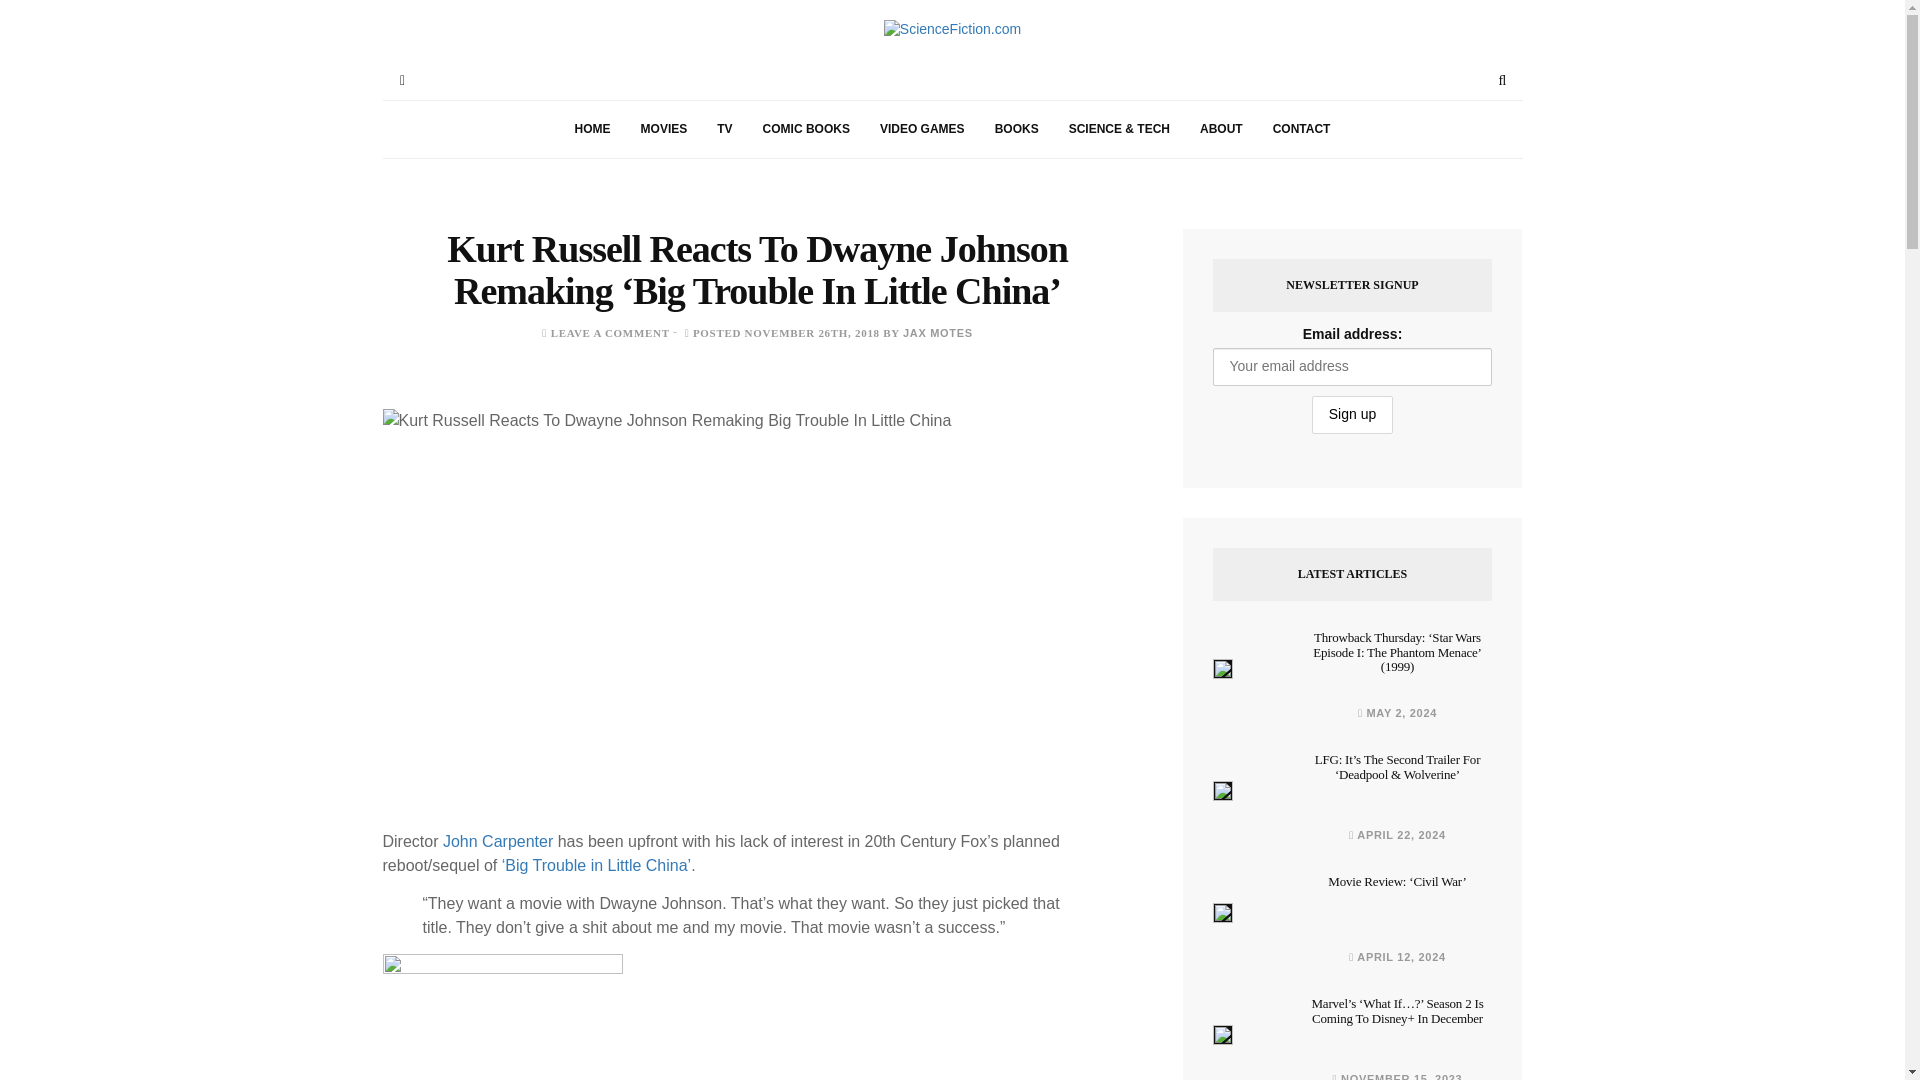 This screenshot has width=1920, height=1080. I want to click on MOVIES, so click(664, 129).